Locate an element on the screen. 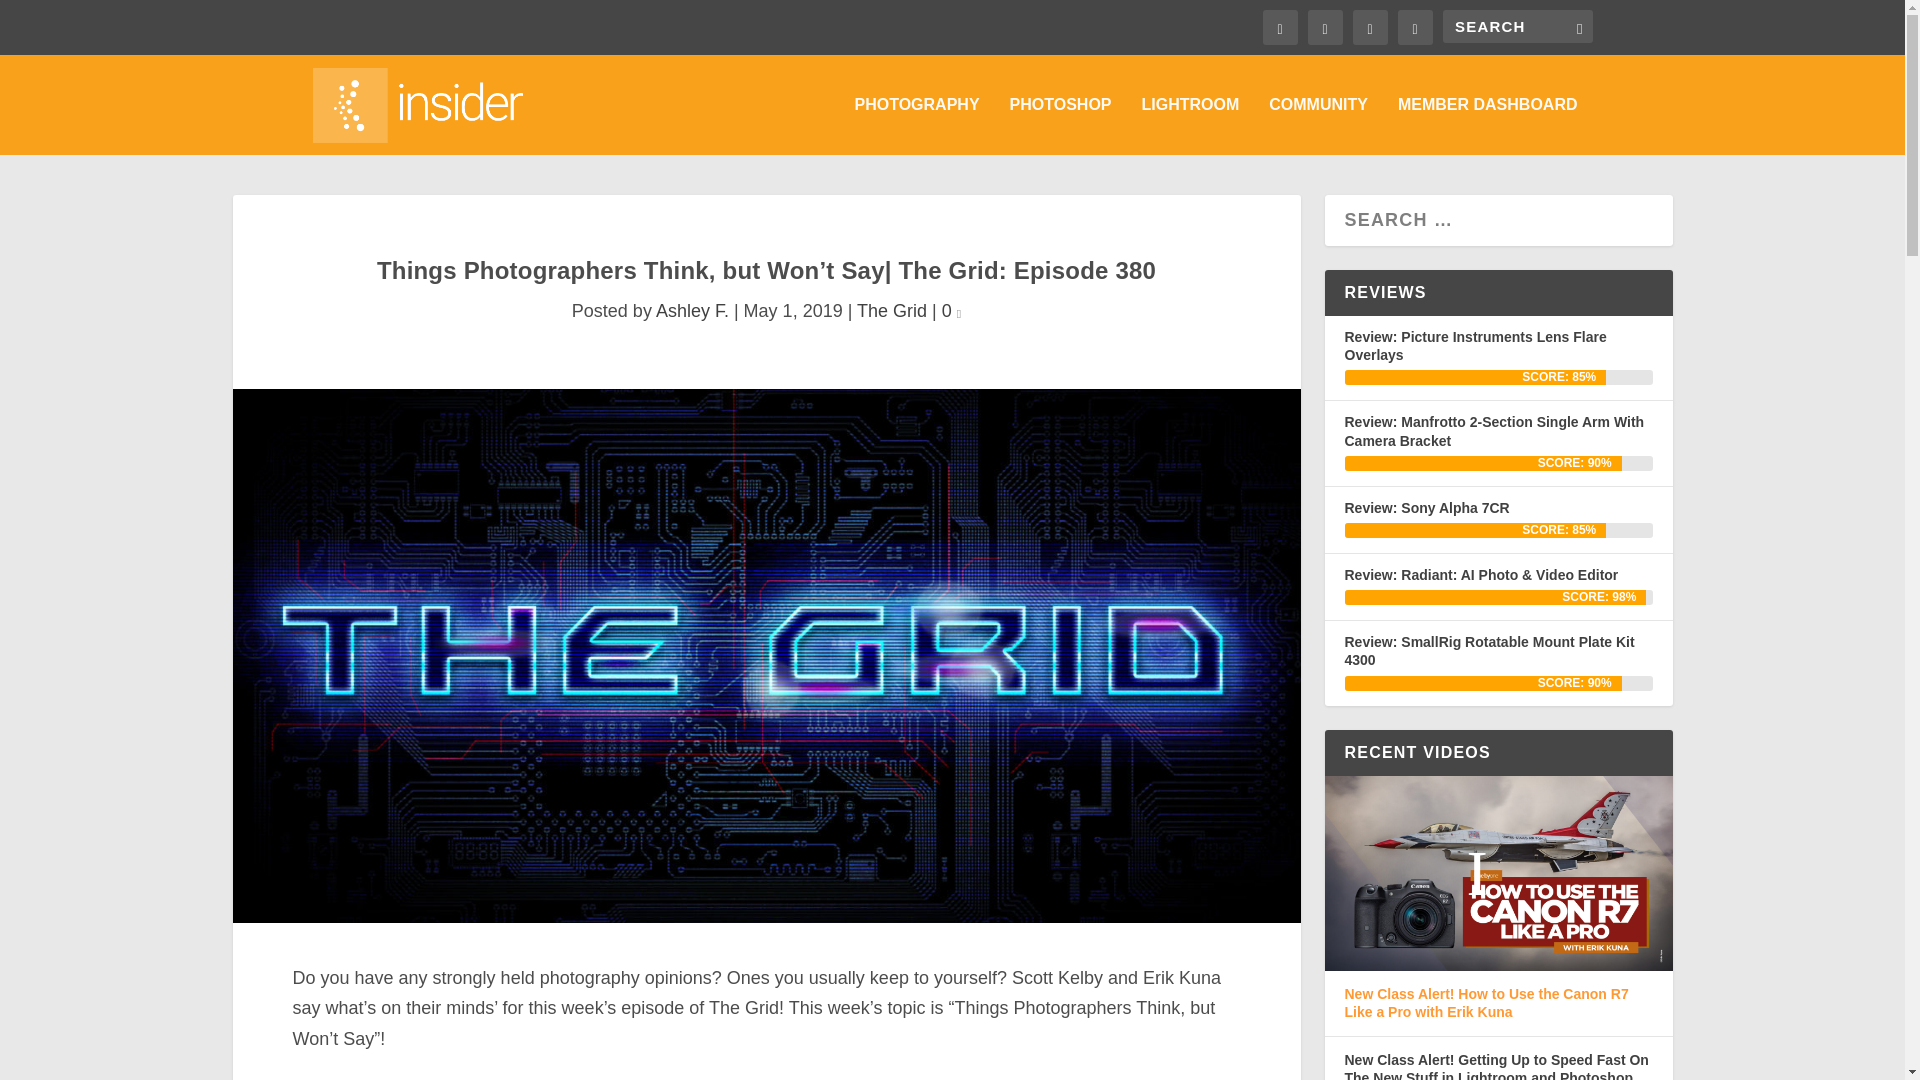 This screenshot has height=1080, width=1920. MEMBER DASHBOARD is located at coordinates (1488, 126).